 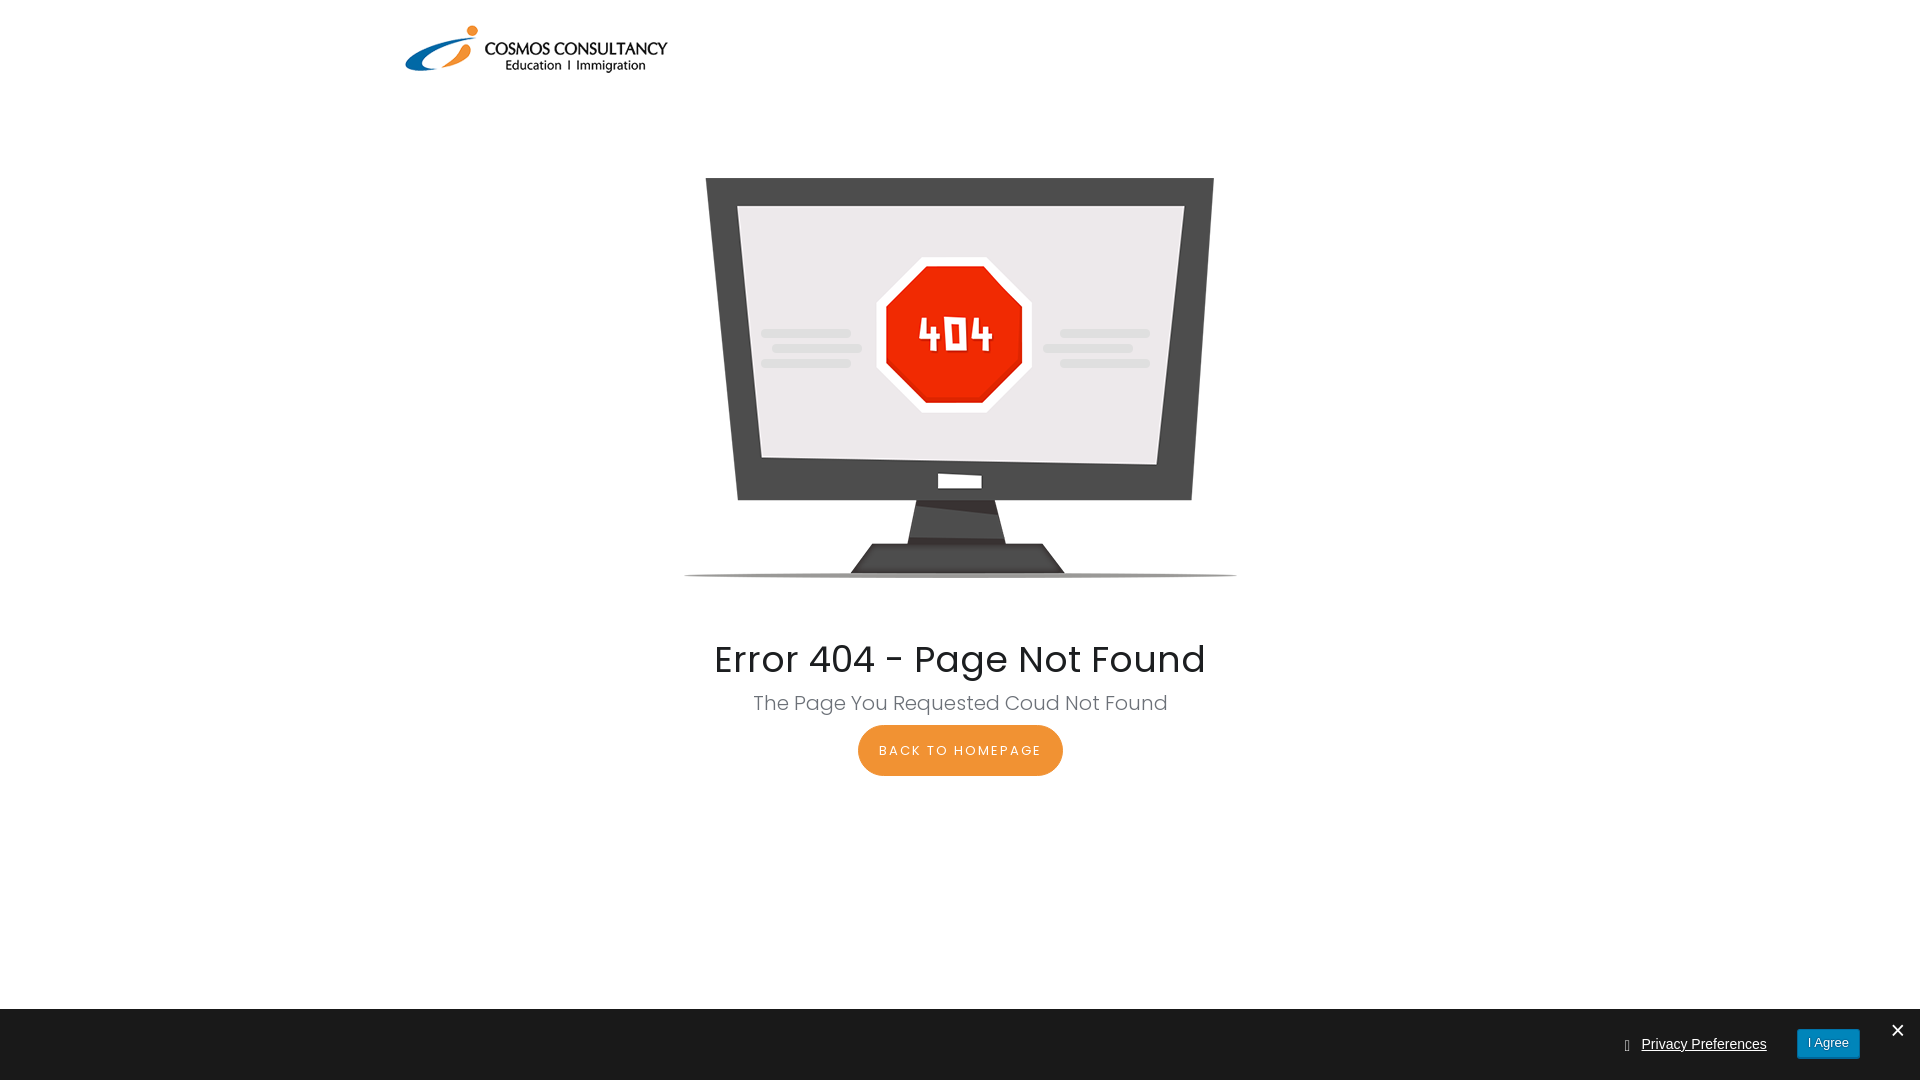 I want to click on Privacy Preferences, so click(x=1704, y=1044).